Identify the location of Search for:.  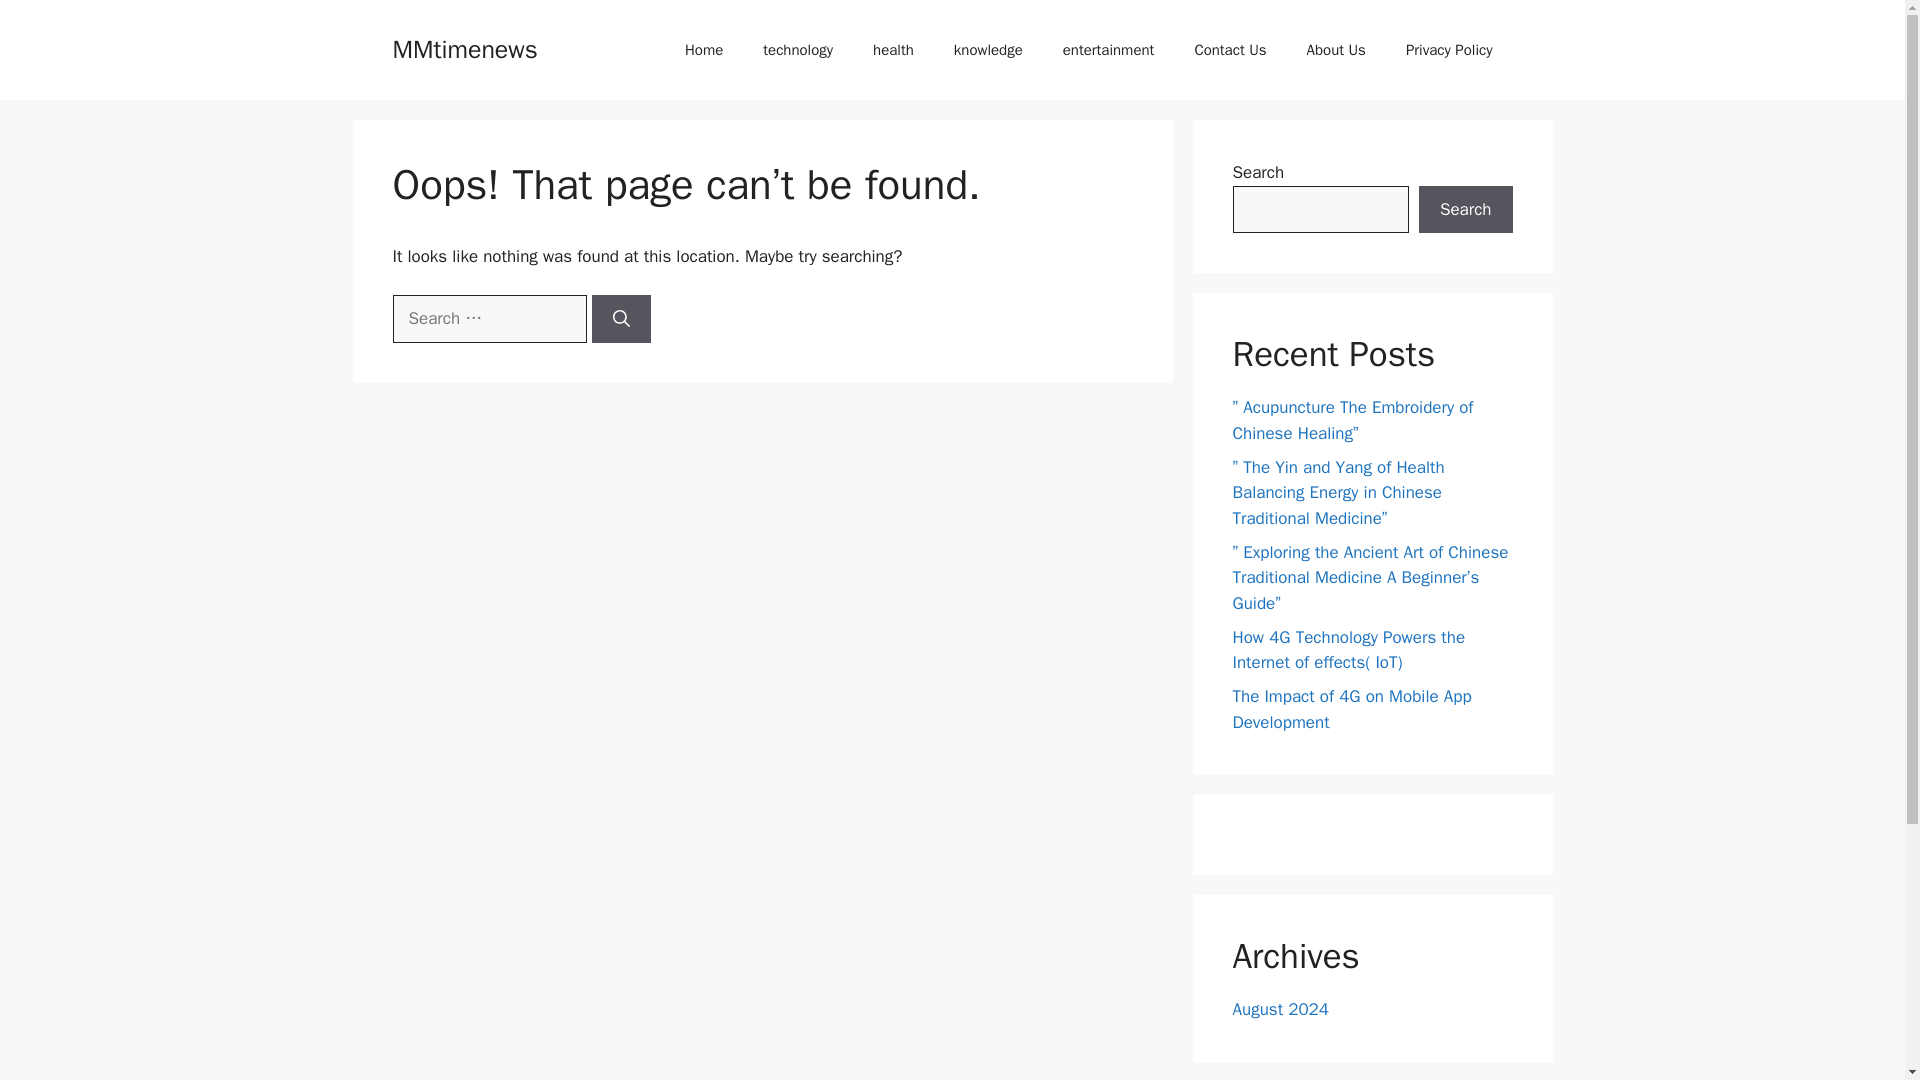
(488, 318).